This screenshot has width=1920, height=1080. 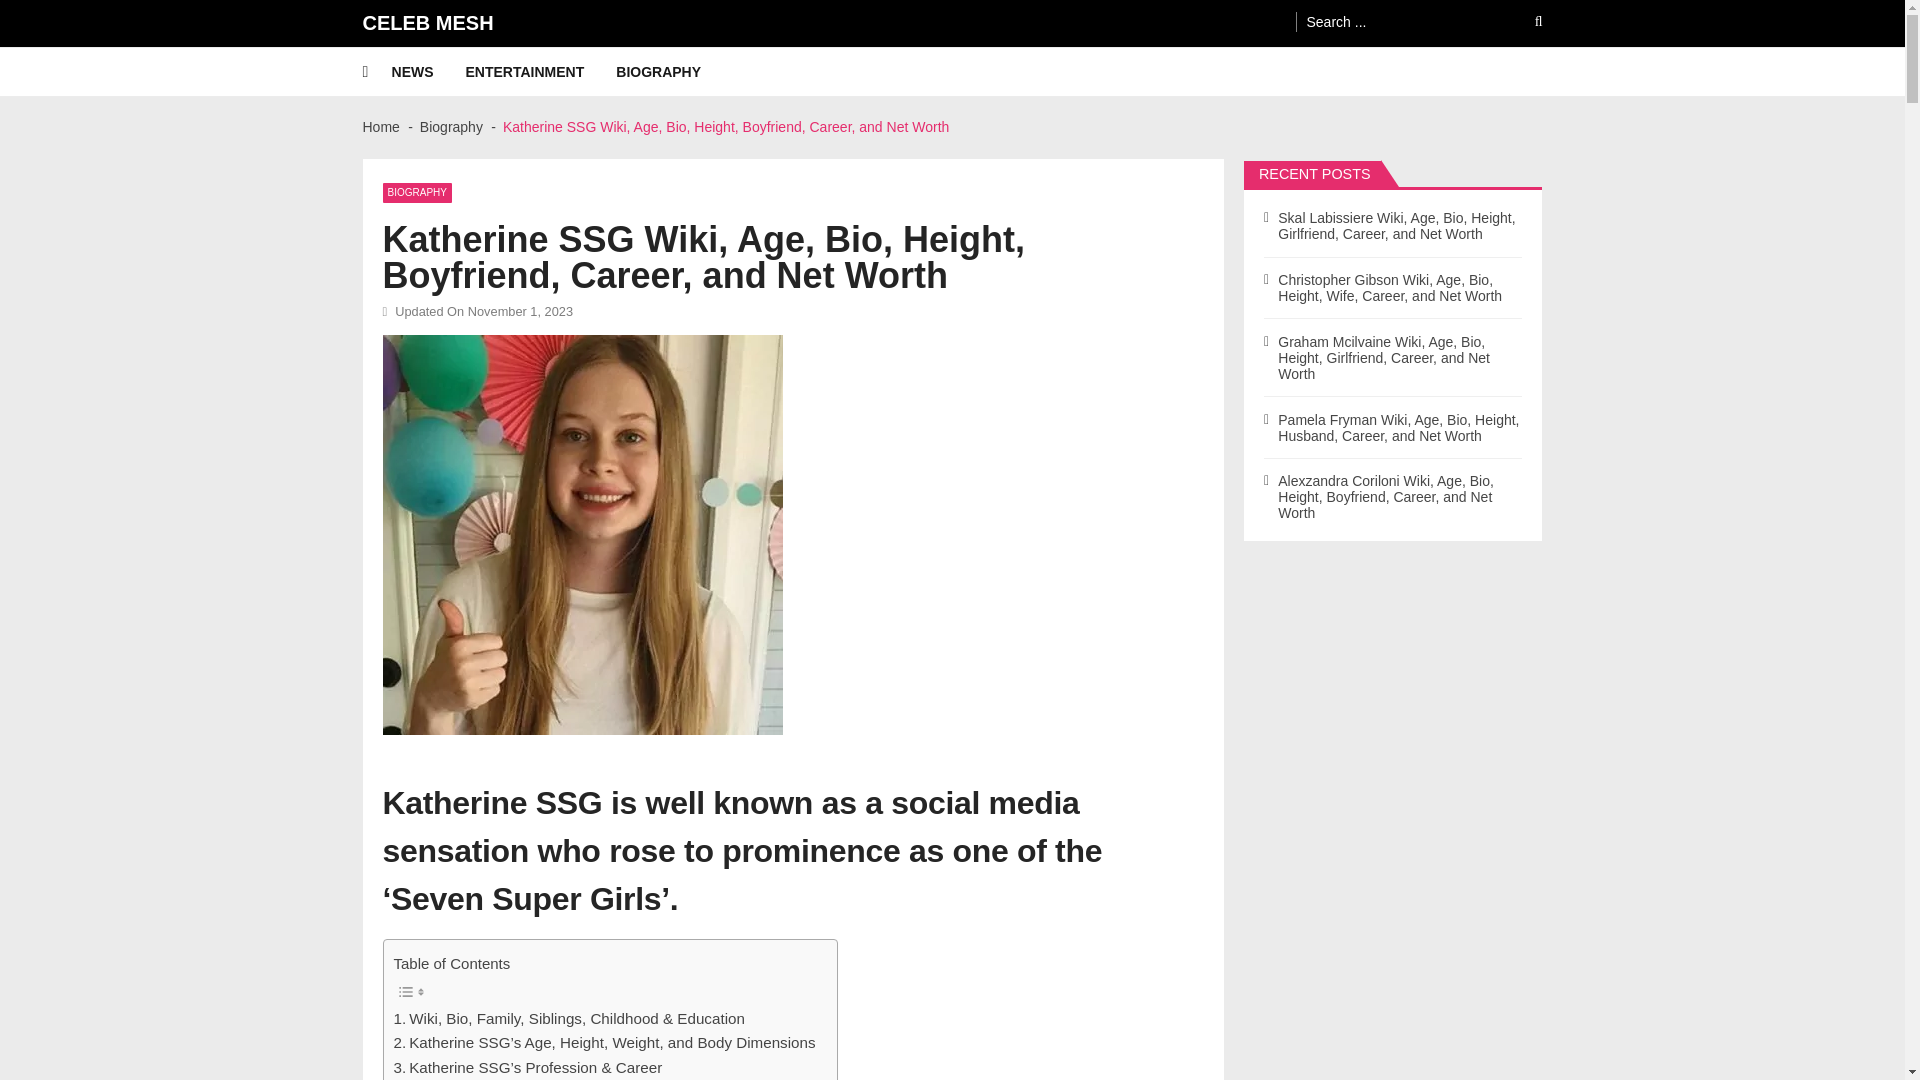 I want to click on Search, so click(x=1525, y=21).